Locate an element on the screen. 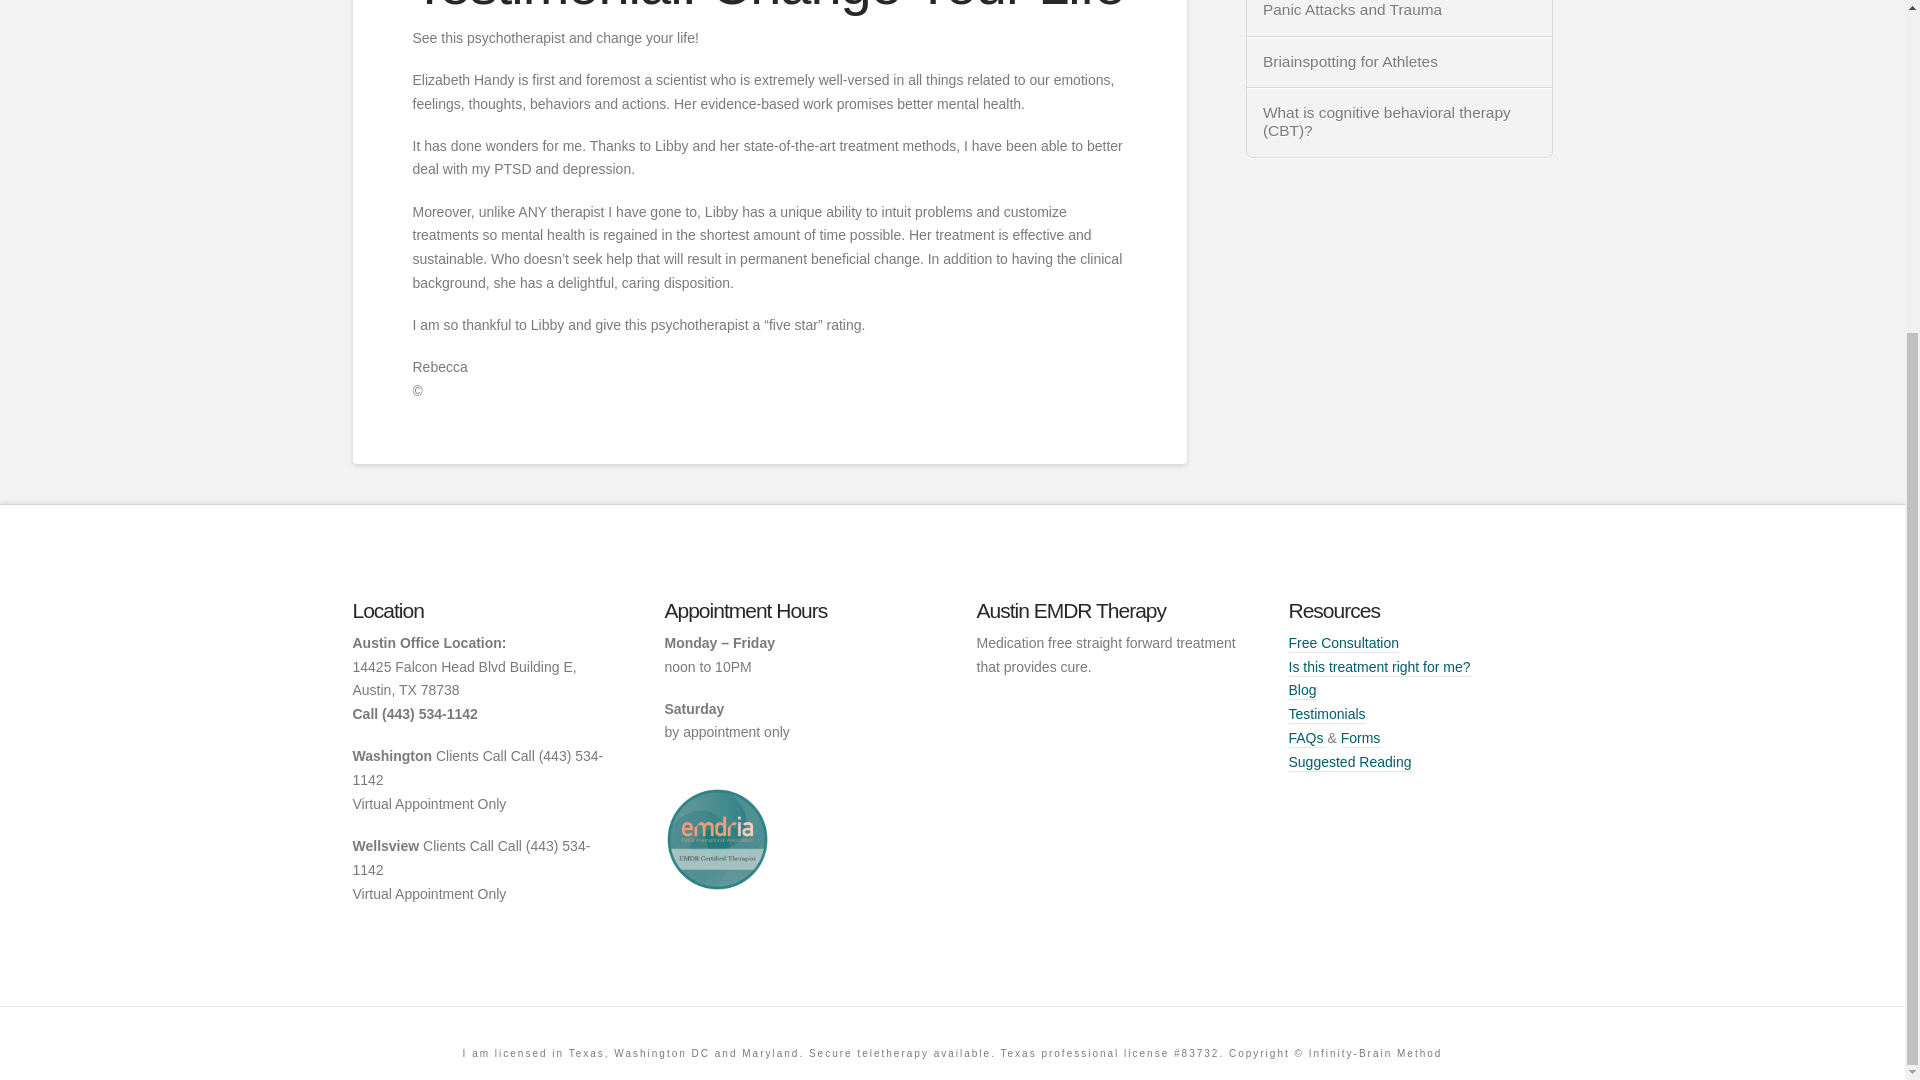 The height and width of the screenshot is (1080, 1920). Suggested Reading is located at coordinates (1350, 762).